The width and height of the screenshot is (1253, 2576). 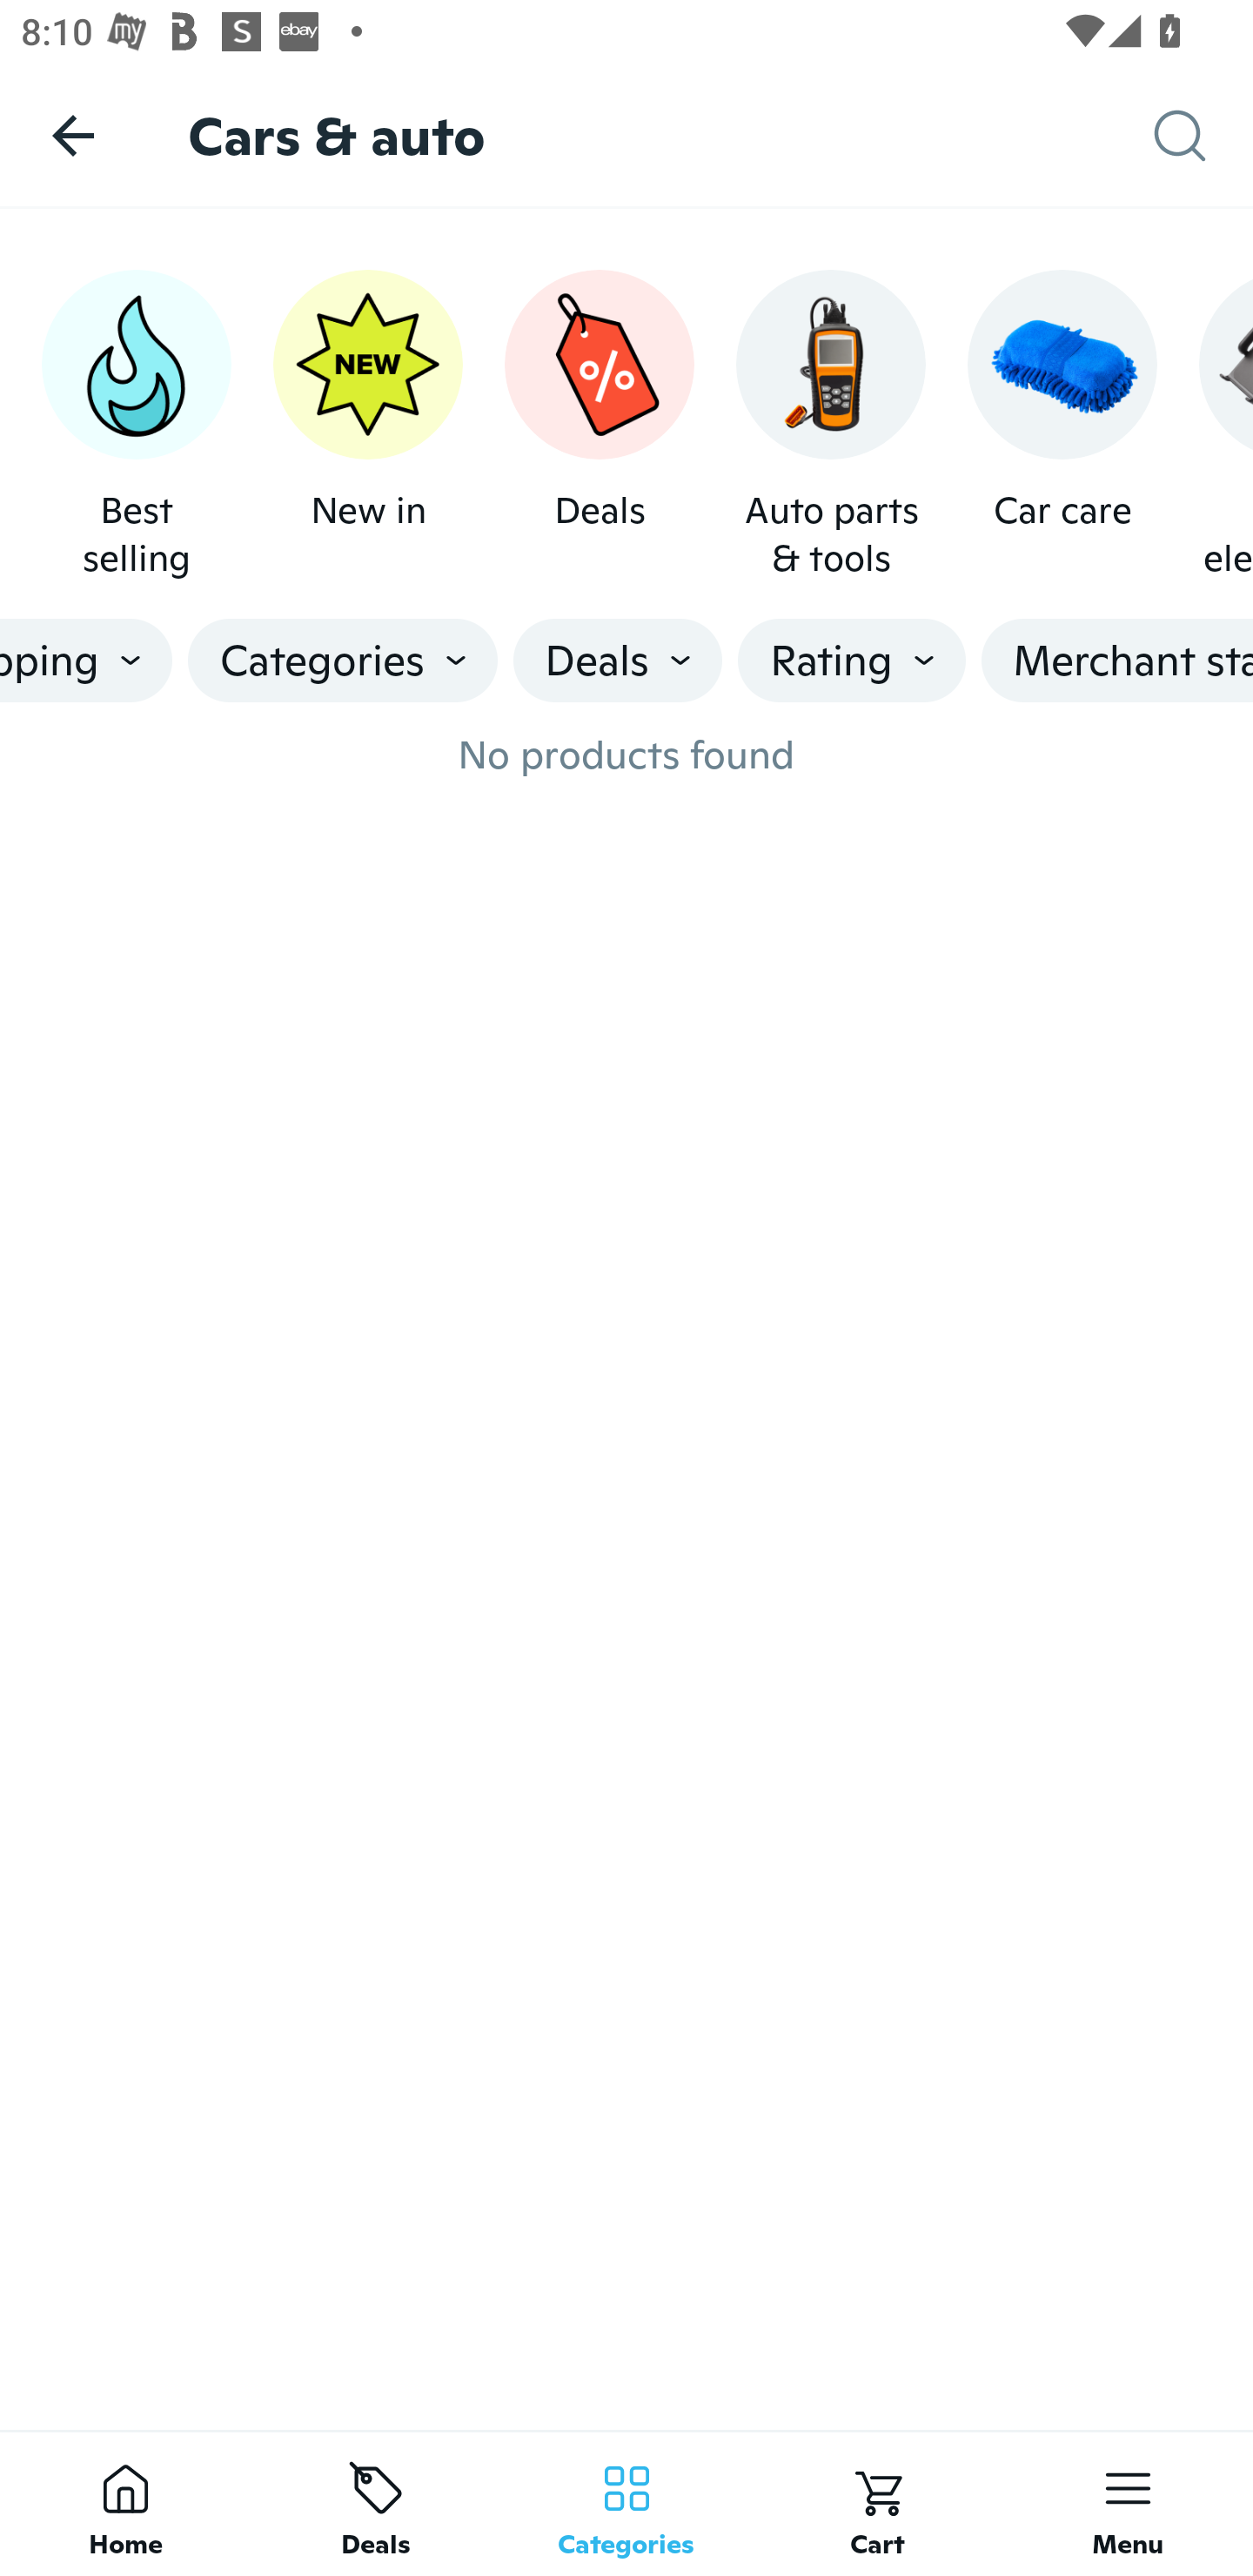 I want to click on Deals, so click(x=599, y=426).